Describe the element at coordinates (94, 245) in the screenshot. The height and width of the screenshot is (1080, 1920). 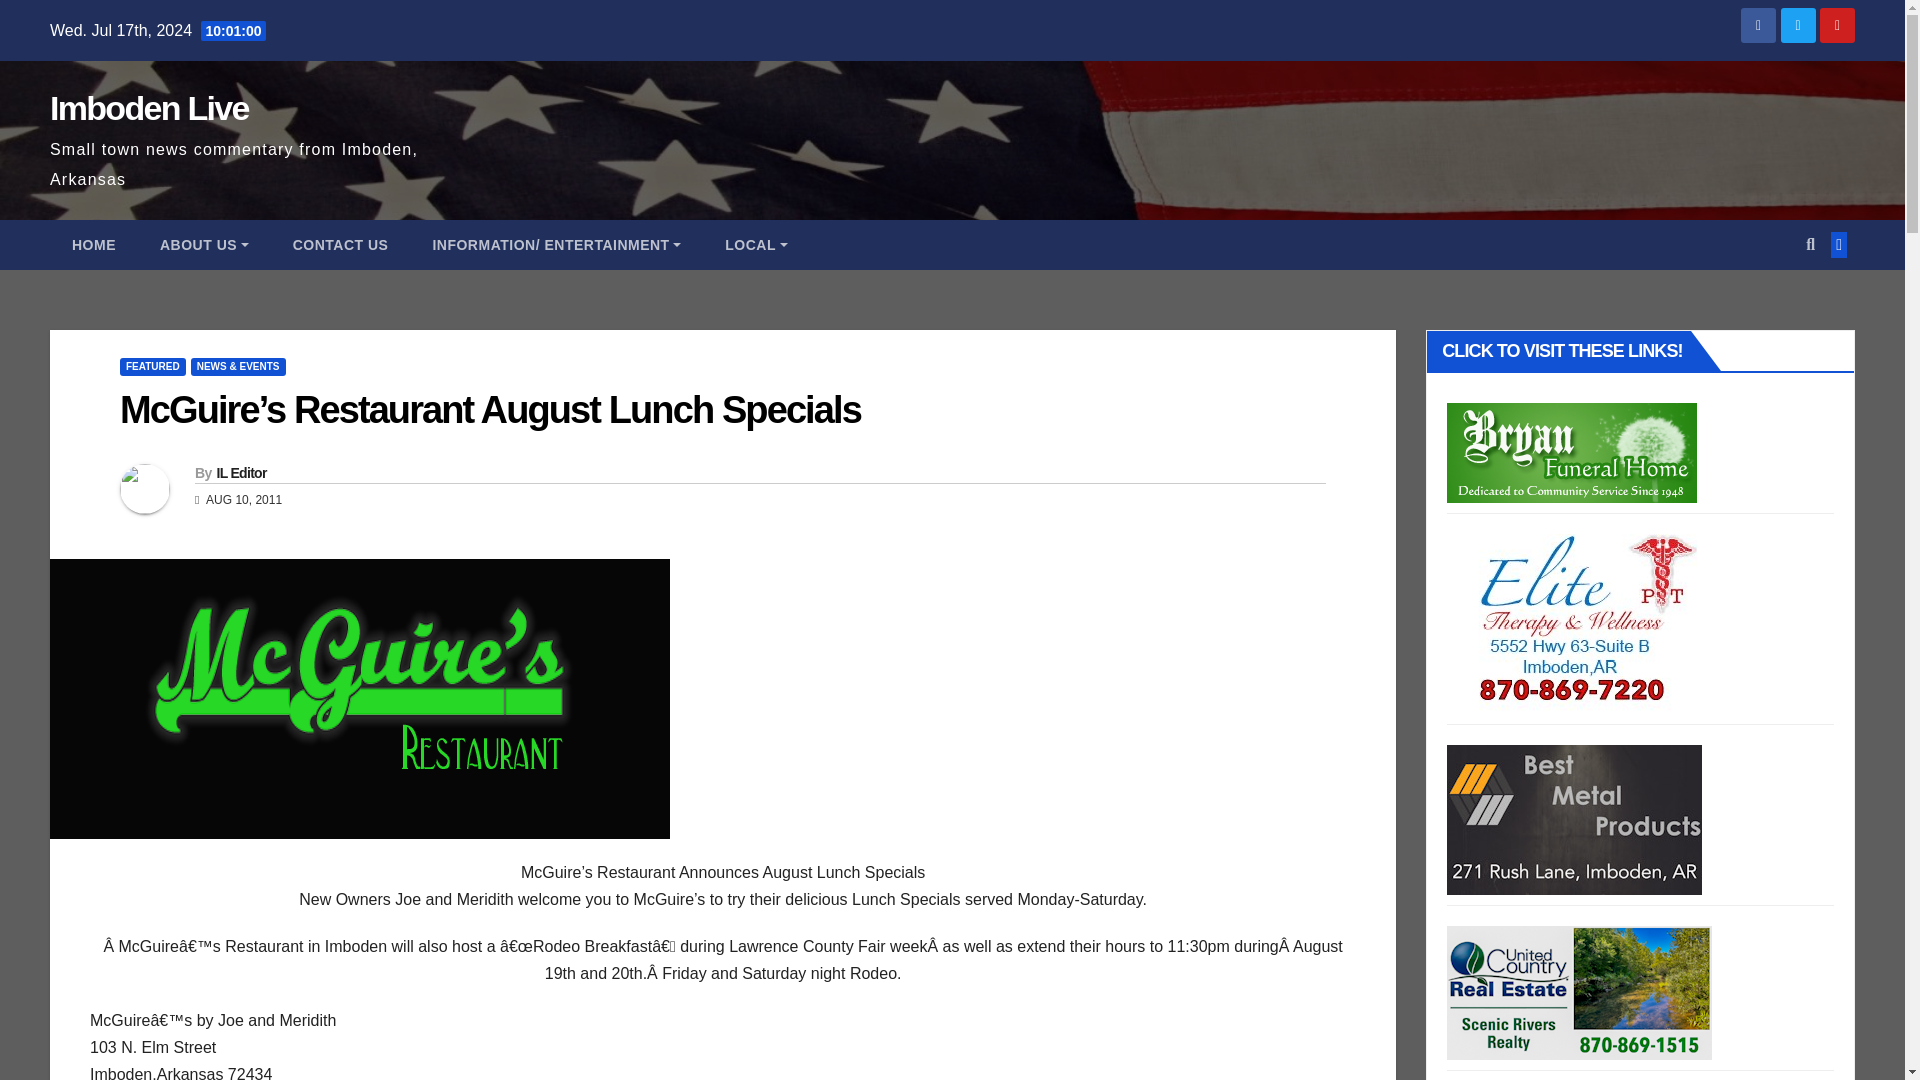
I see `HOME` at that location.